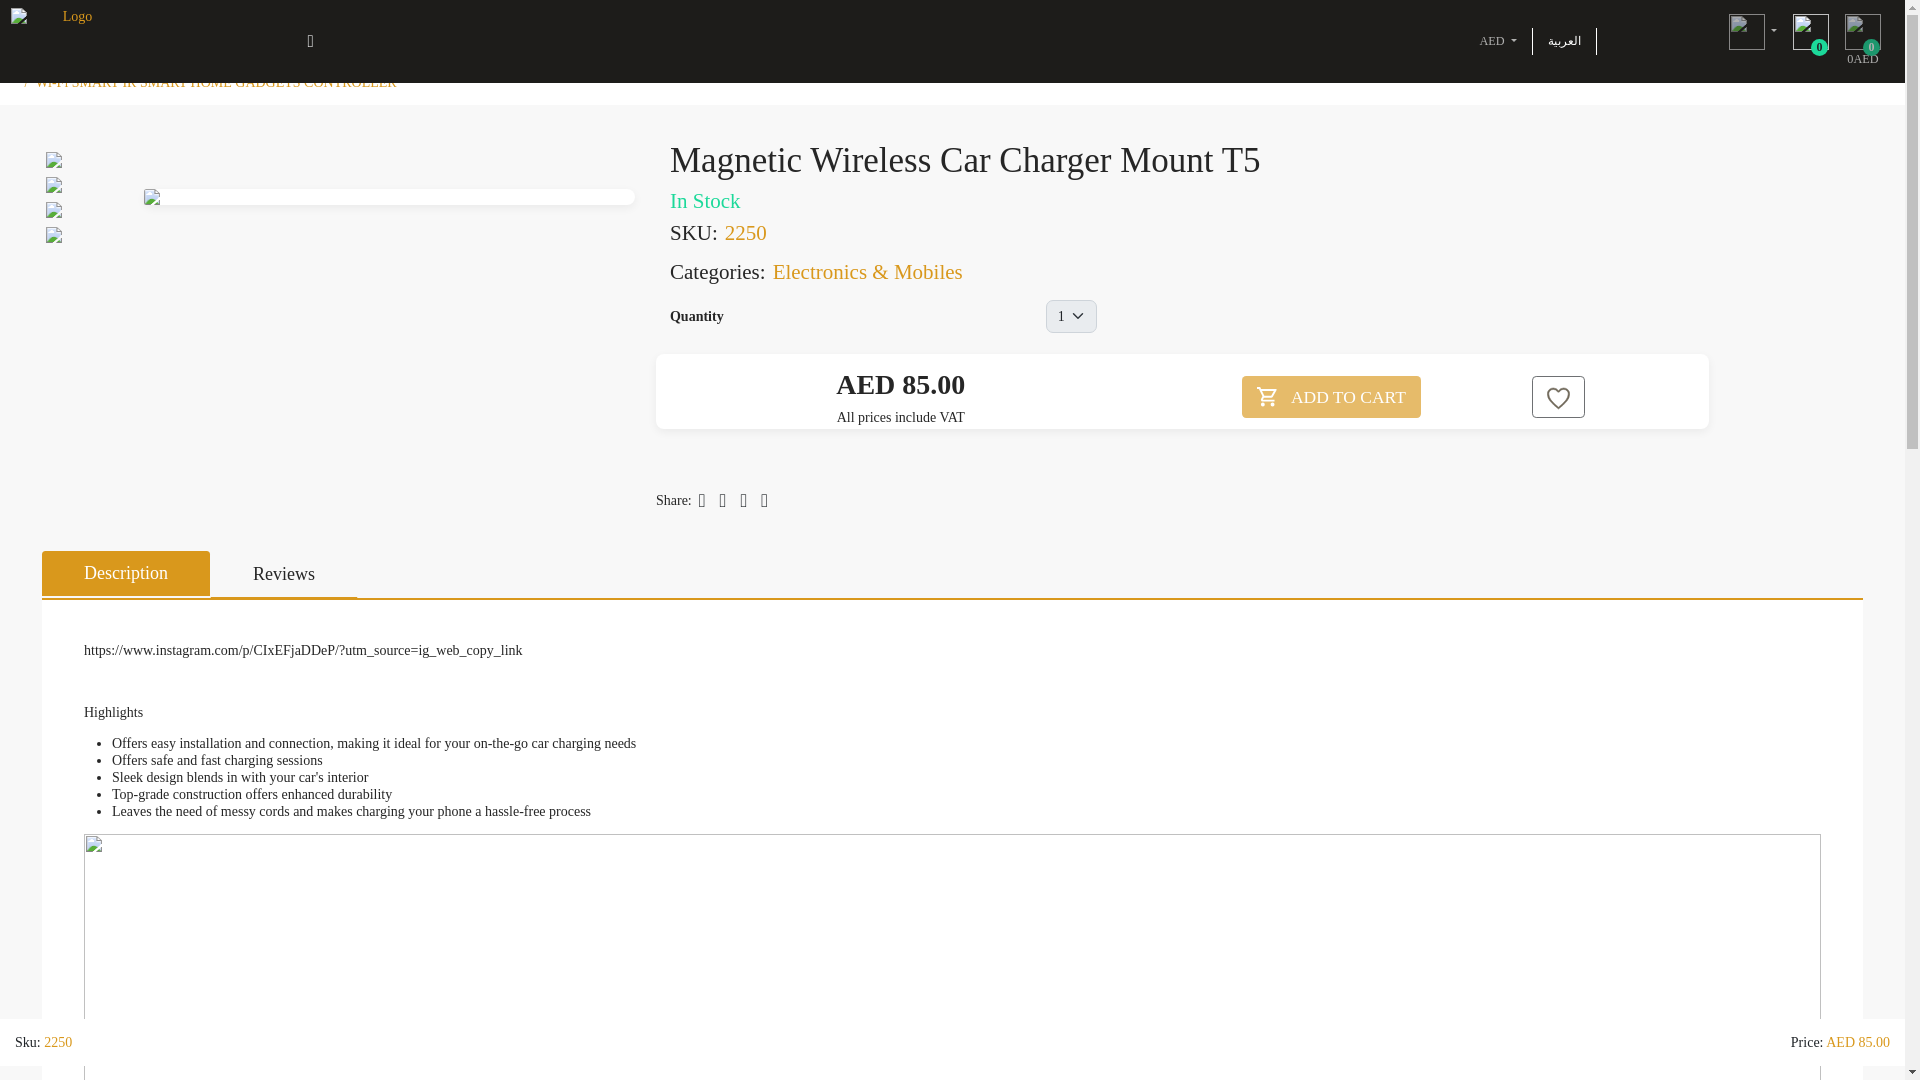 The image size is (1920, 1080). What do you see at coordinates (68, 30) in the screenshot?
I see `MEMBERSHIP` at bounding box center [68, 30].